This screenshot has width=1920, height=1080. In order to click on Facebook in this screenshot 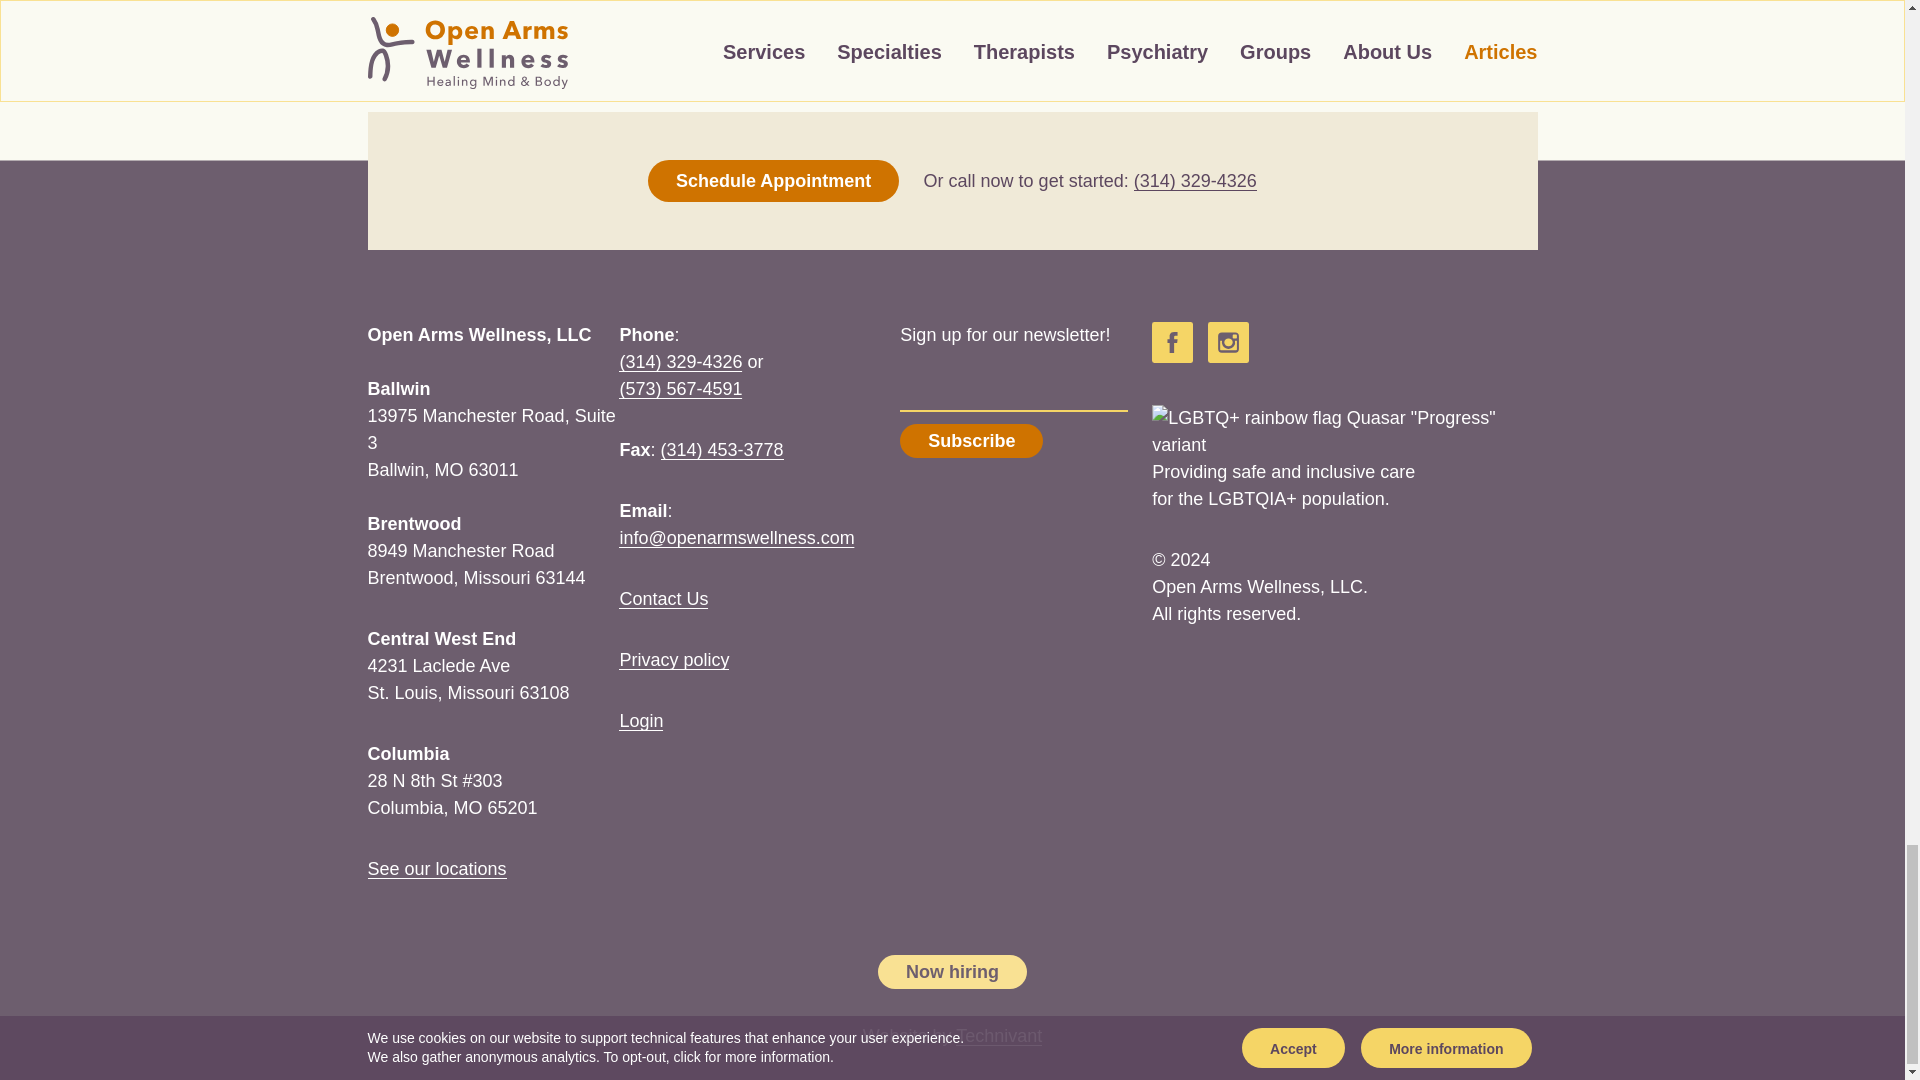, I will do `click(1172, 342)`.